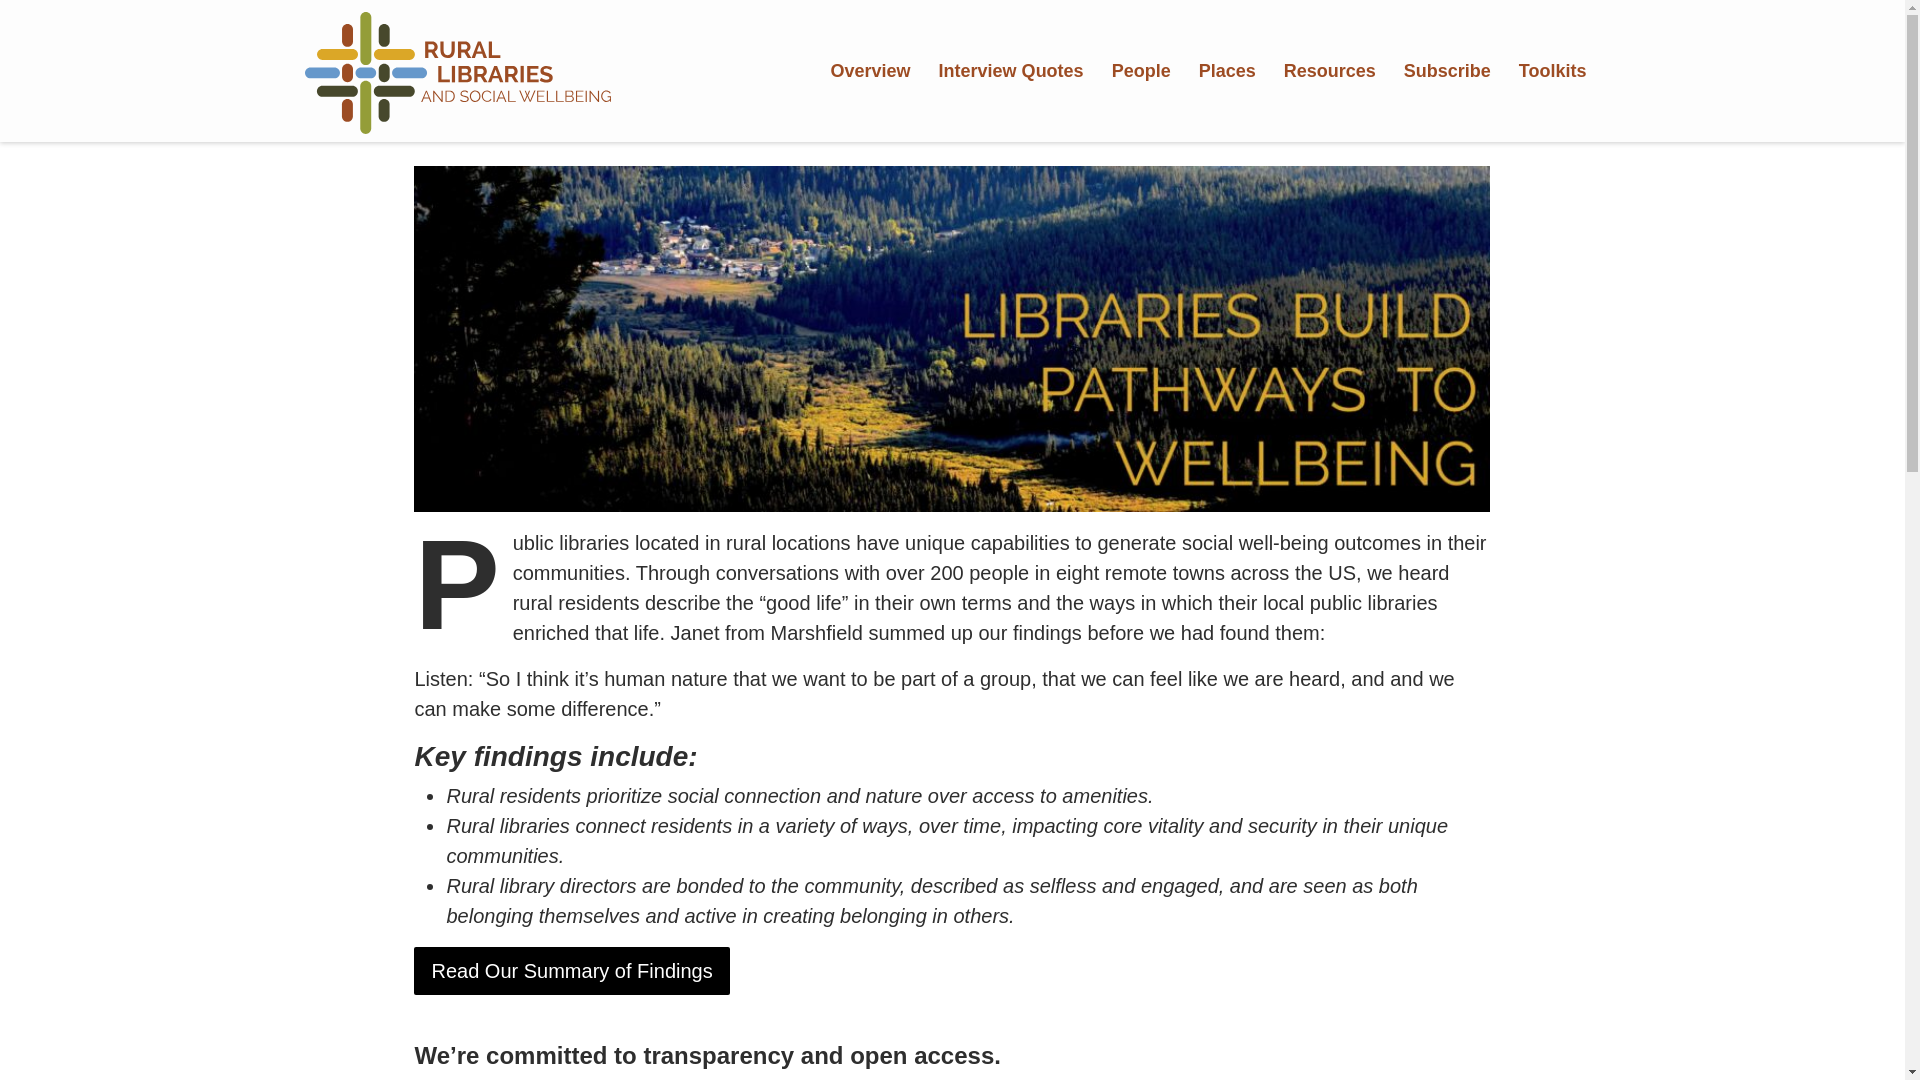  I want to click on Resources, so click(1330, 71).